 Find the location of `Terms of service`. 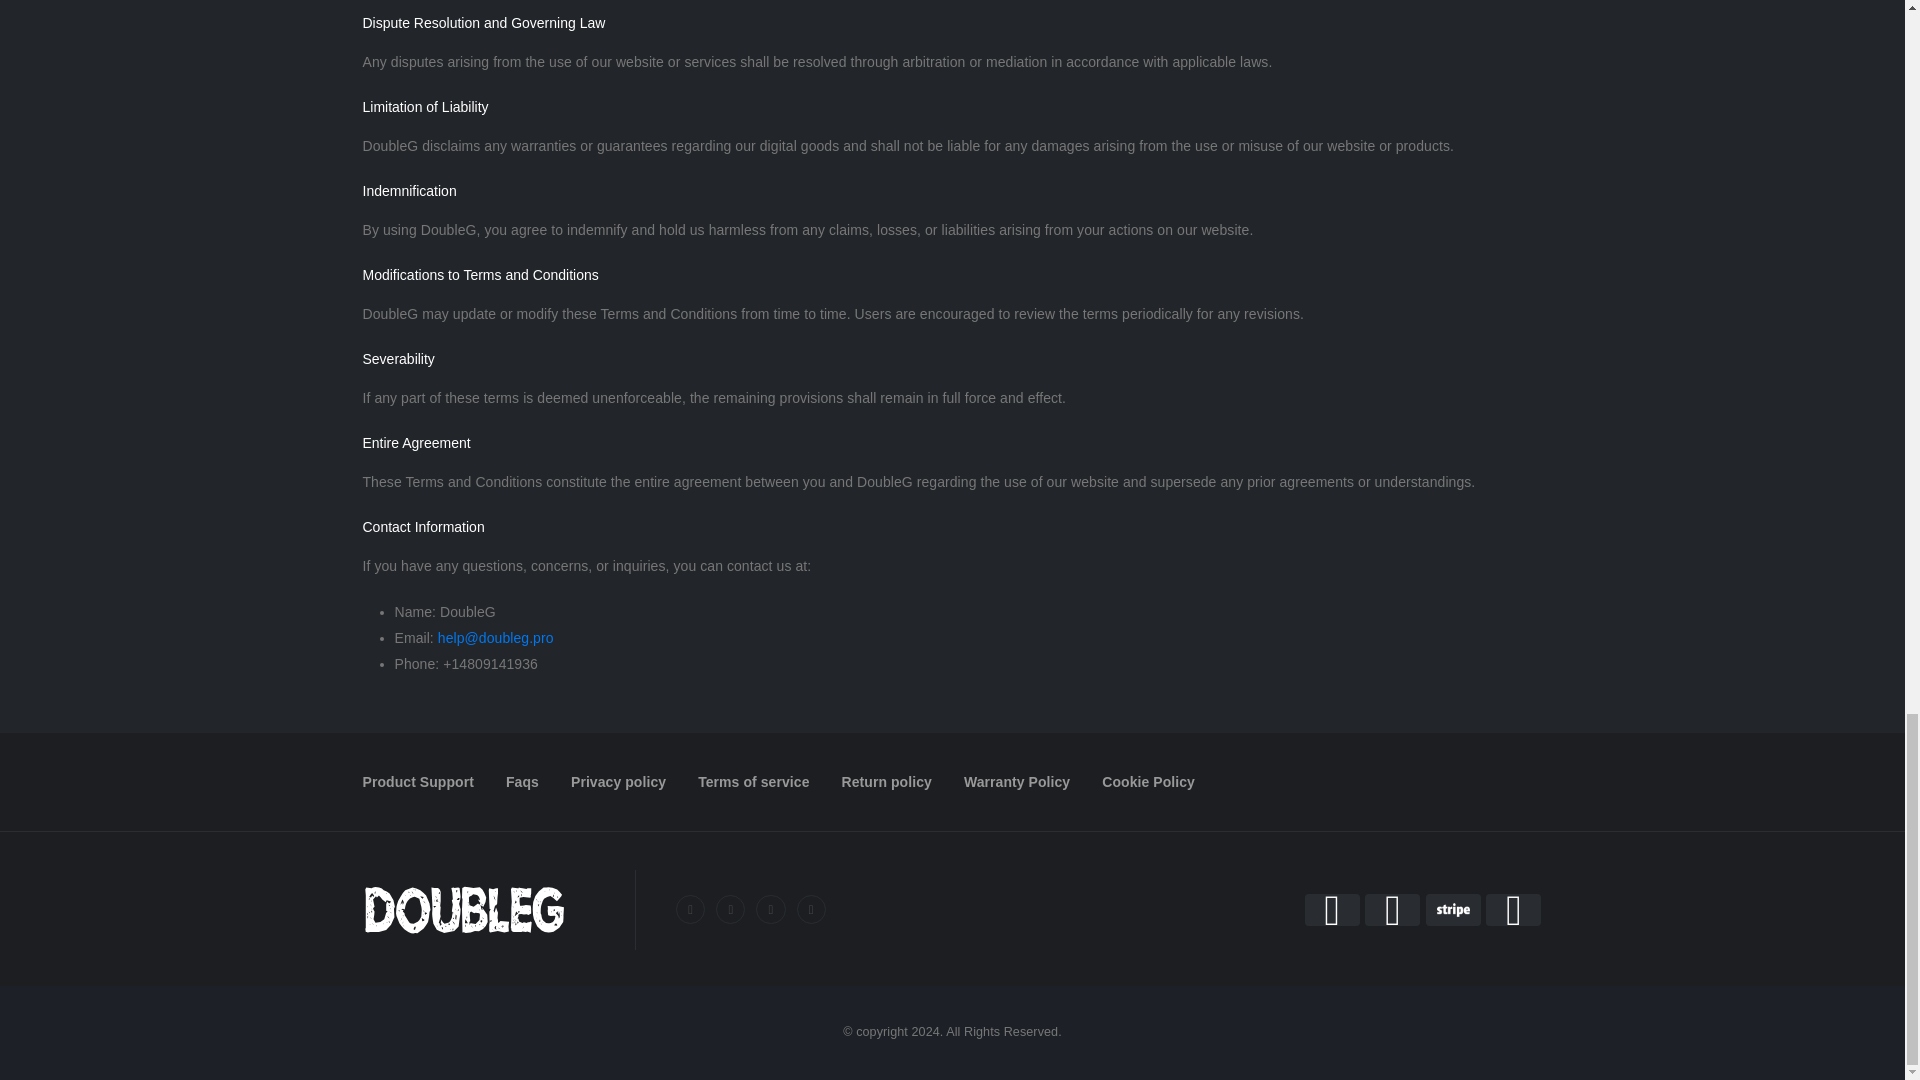

Terms of service is located at coordinates (753, 782).